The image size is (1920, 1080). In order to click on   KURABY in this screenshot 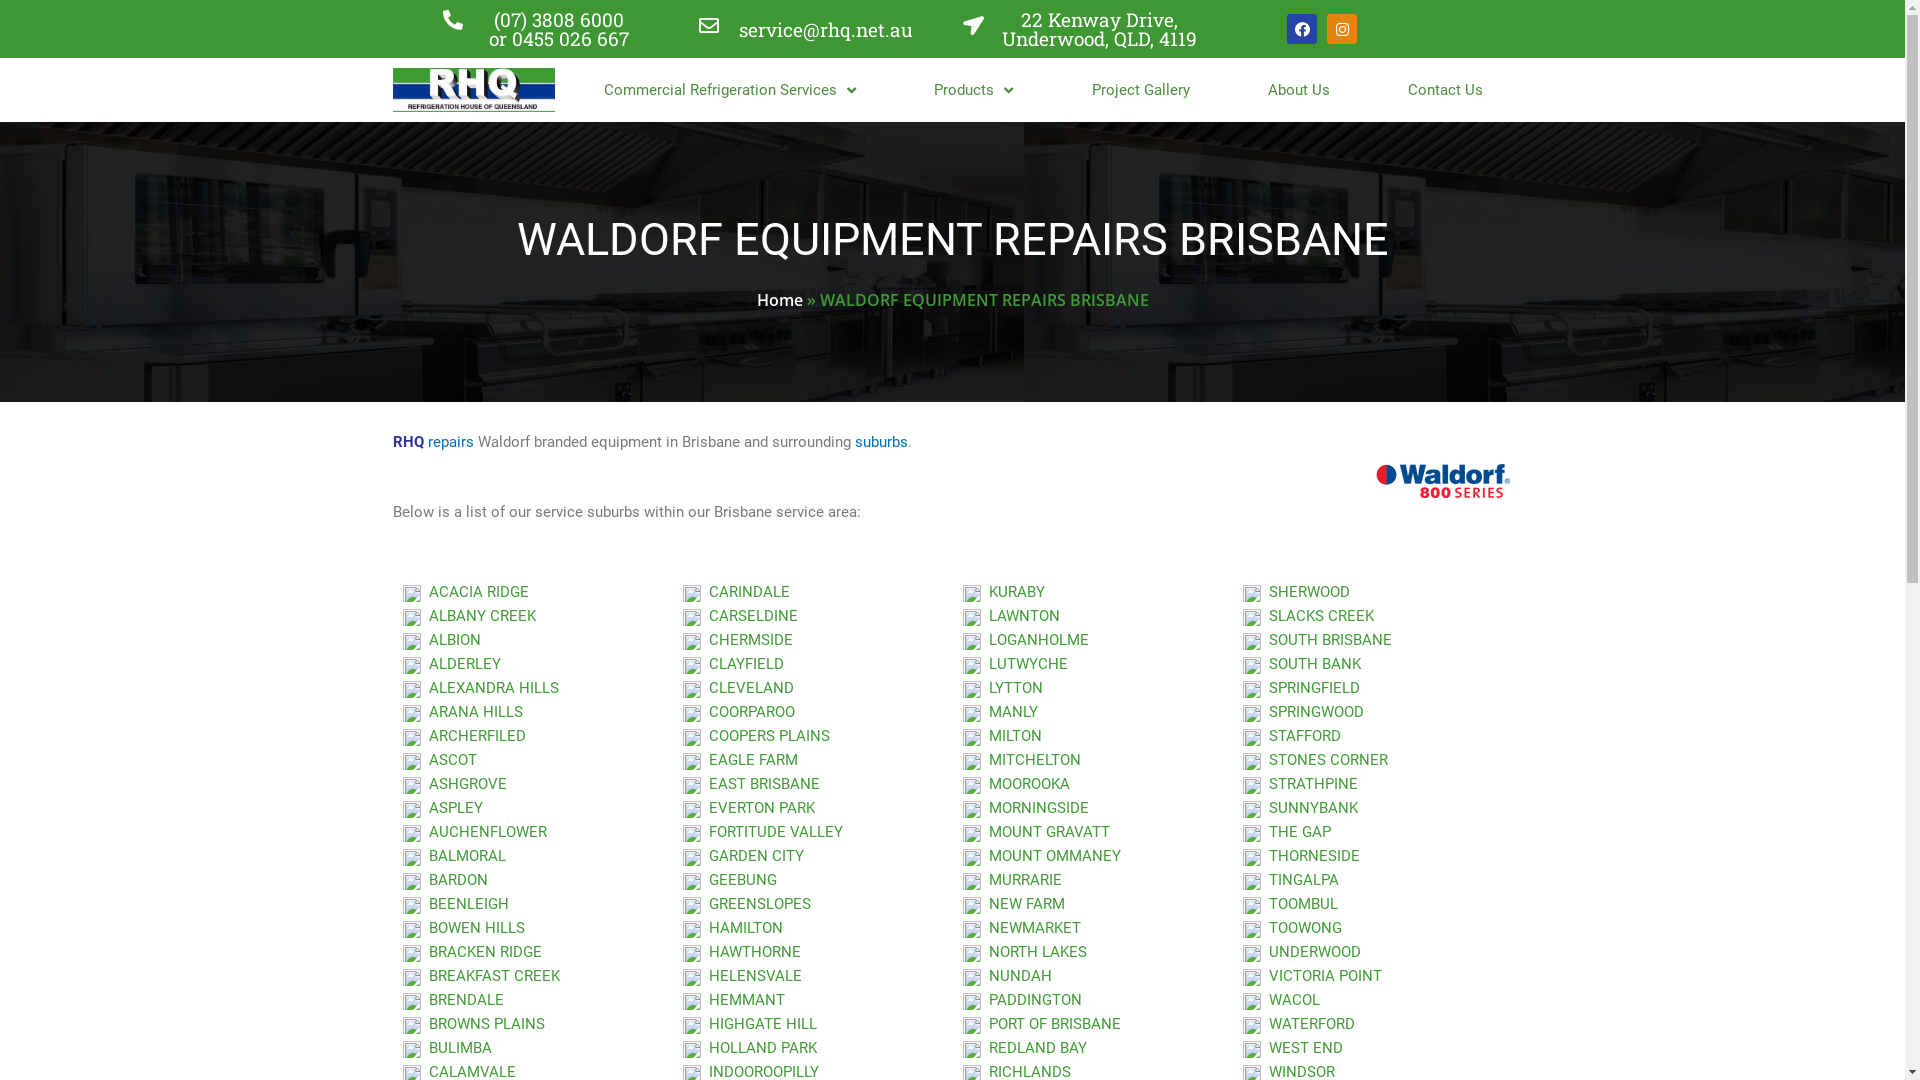, I will do `click(1003, 592)`.